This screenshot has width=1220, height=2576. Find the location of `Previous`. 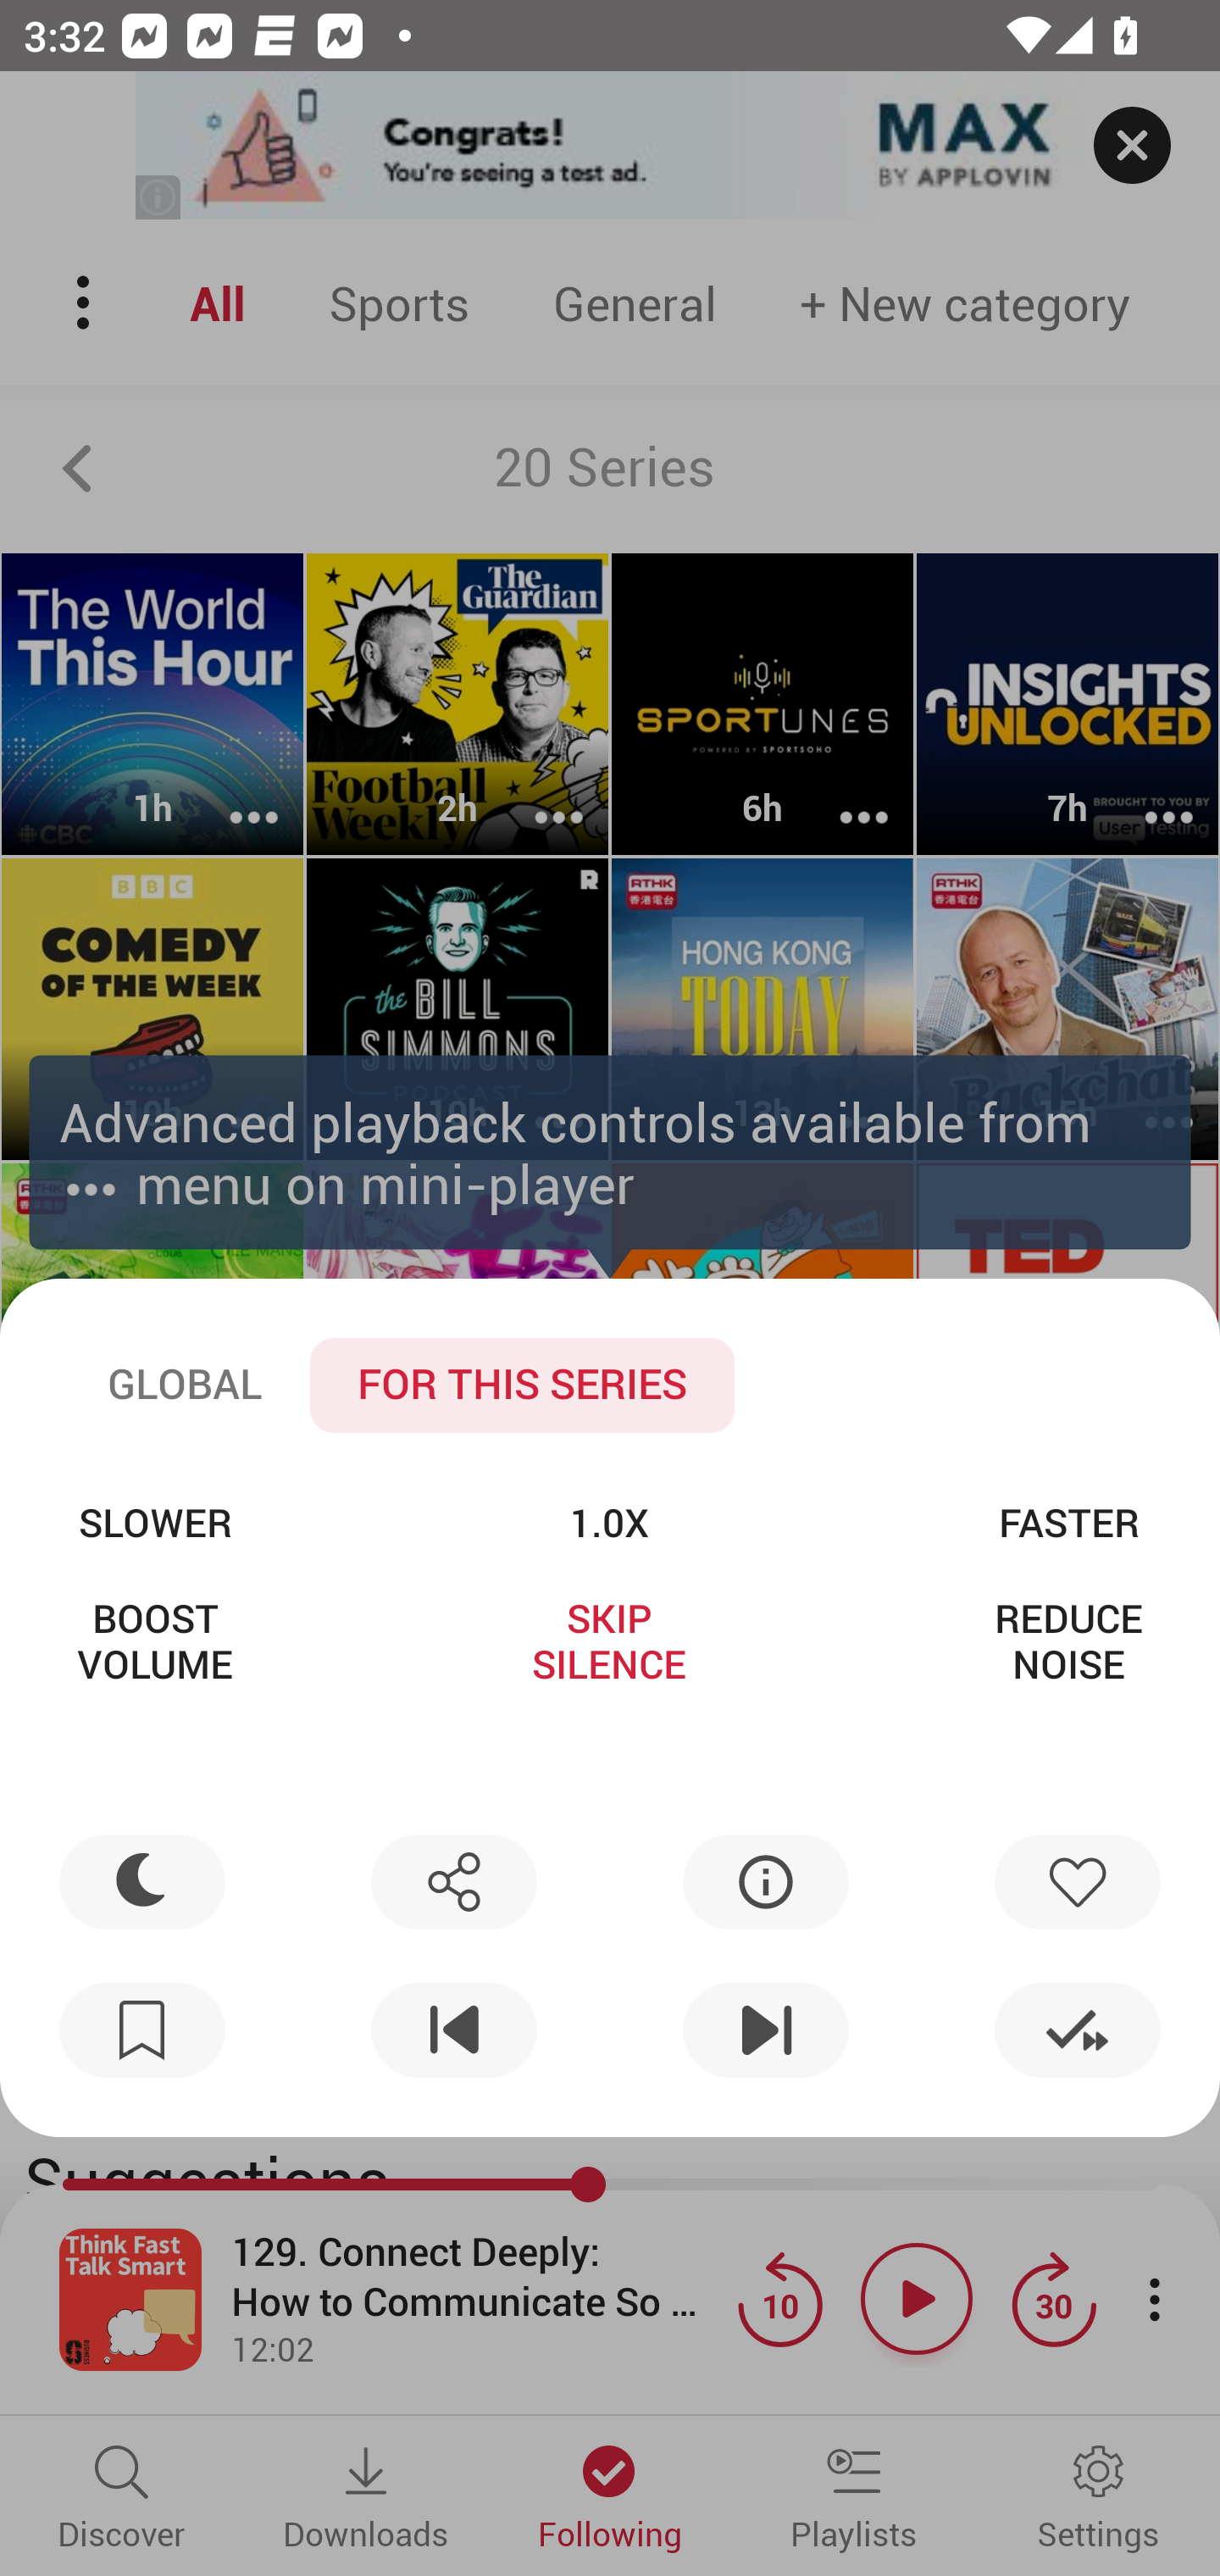

Previous is located at coordinates (453, 2030).